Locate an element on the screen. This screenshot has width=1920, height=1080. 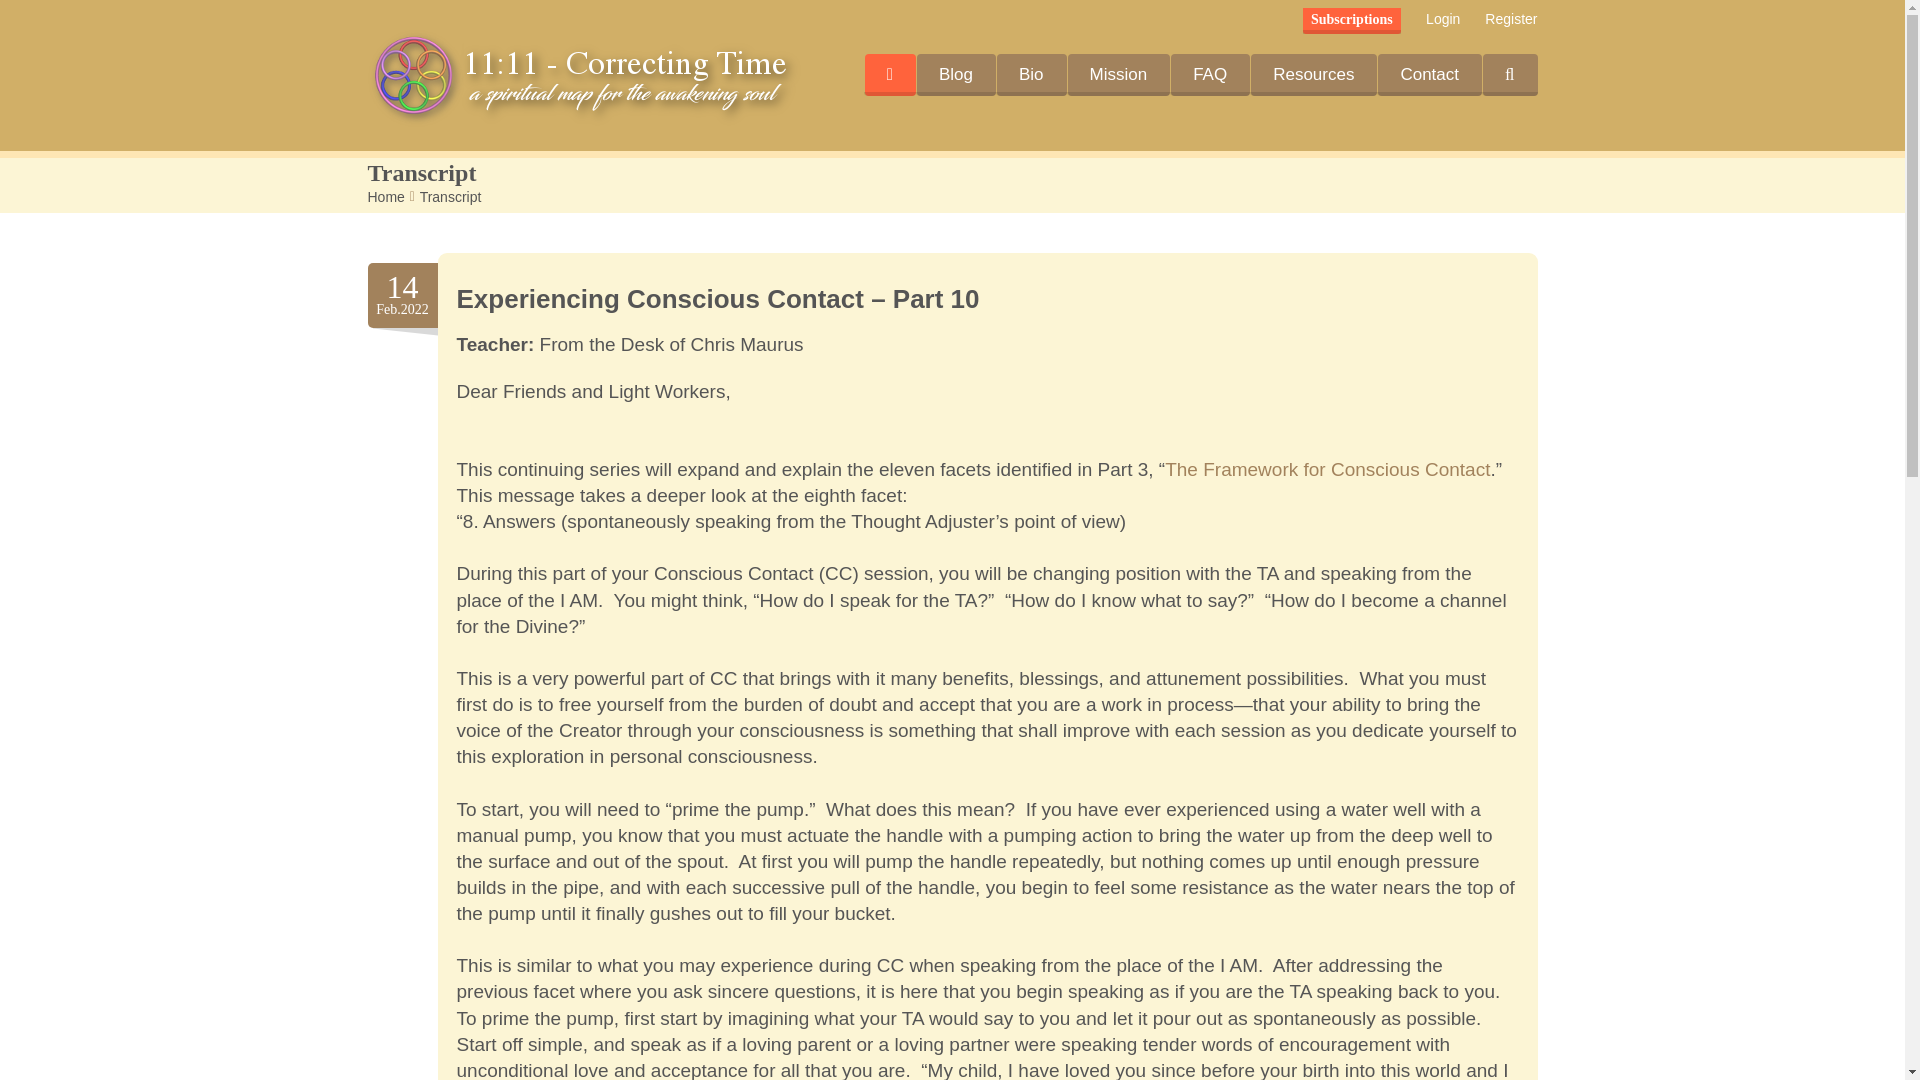
FAQ is located at coordinates (1209, 75).